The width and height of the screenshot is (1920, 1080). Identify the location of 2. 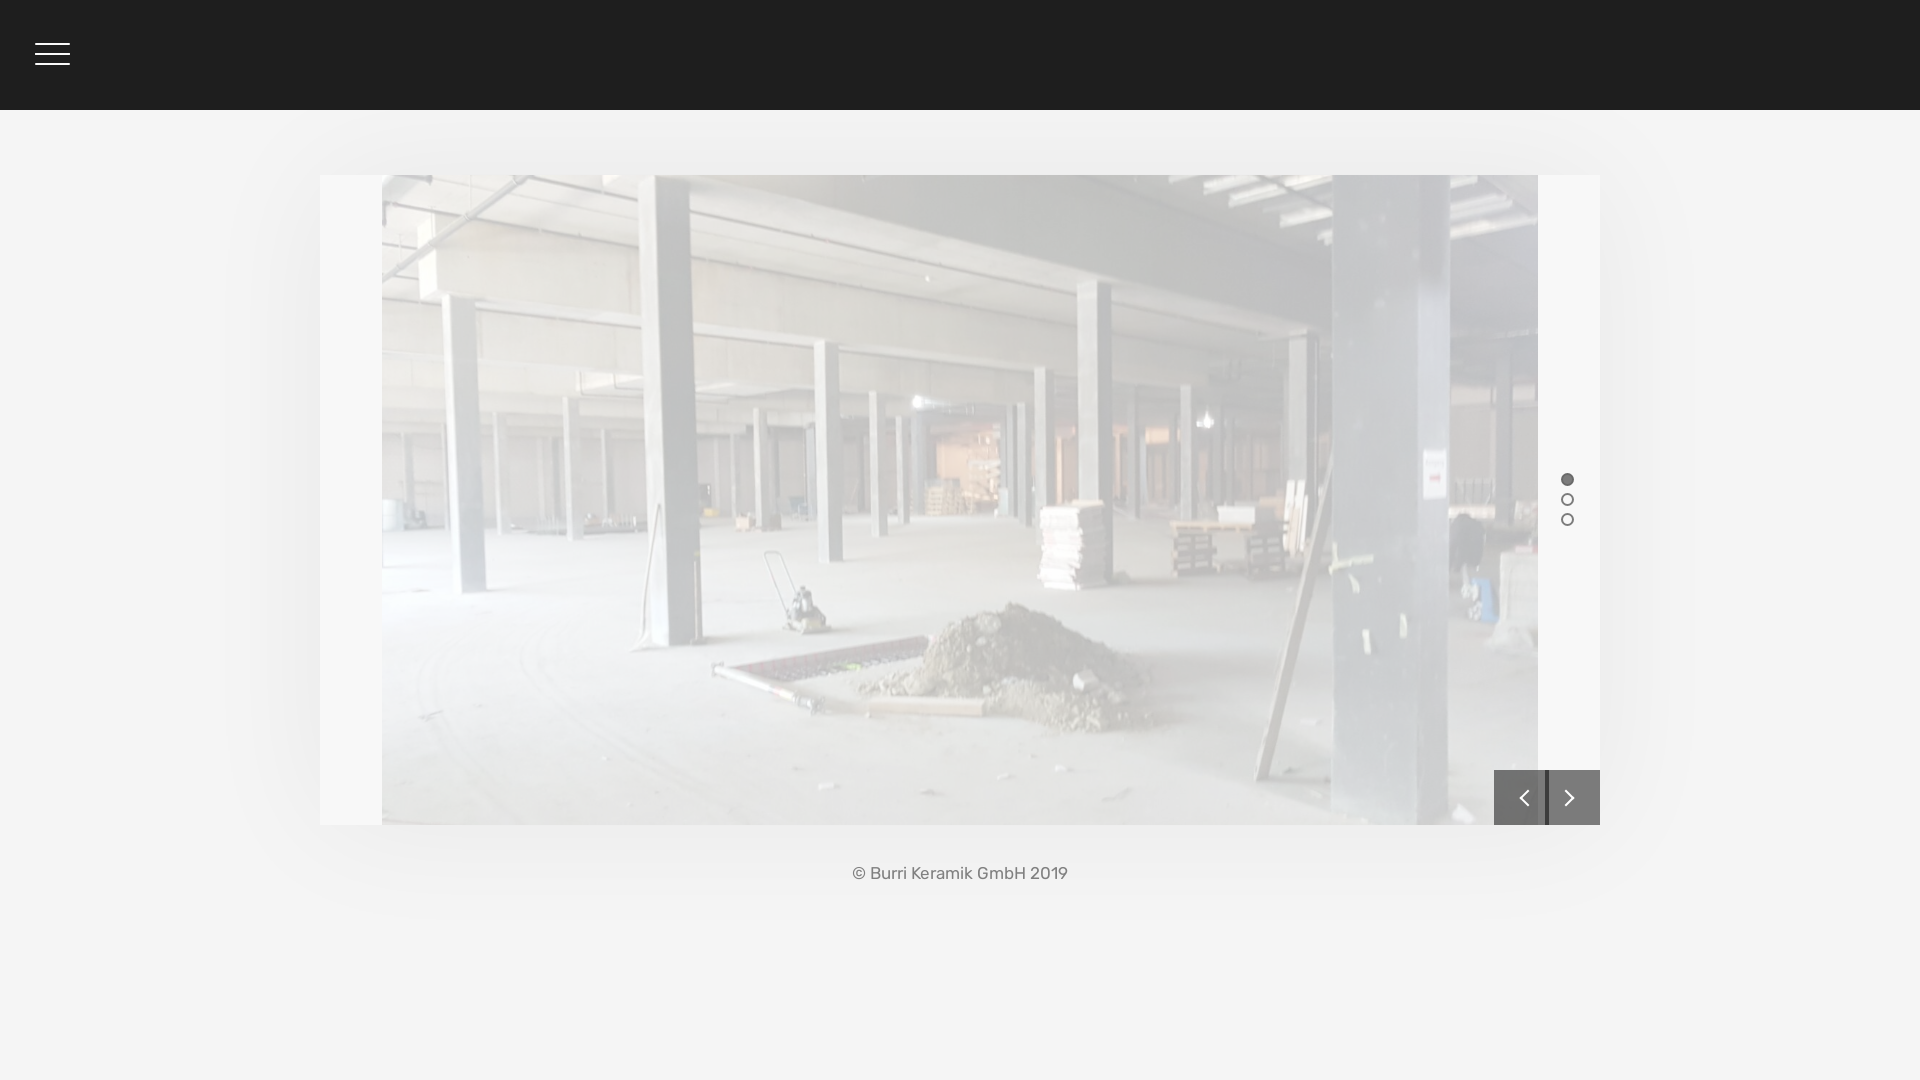
(1568, 498).